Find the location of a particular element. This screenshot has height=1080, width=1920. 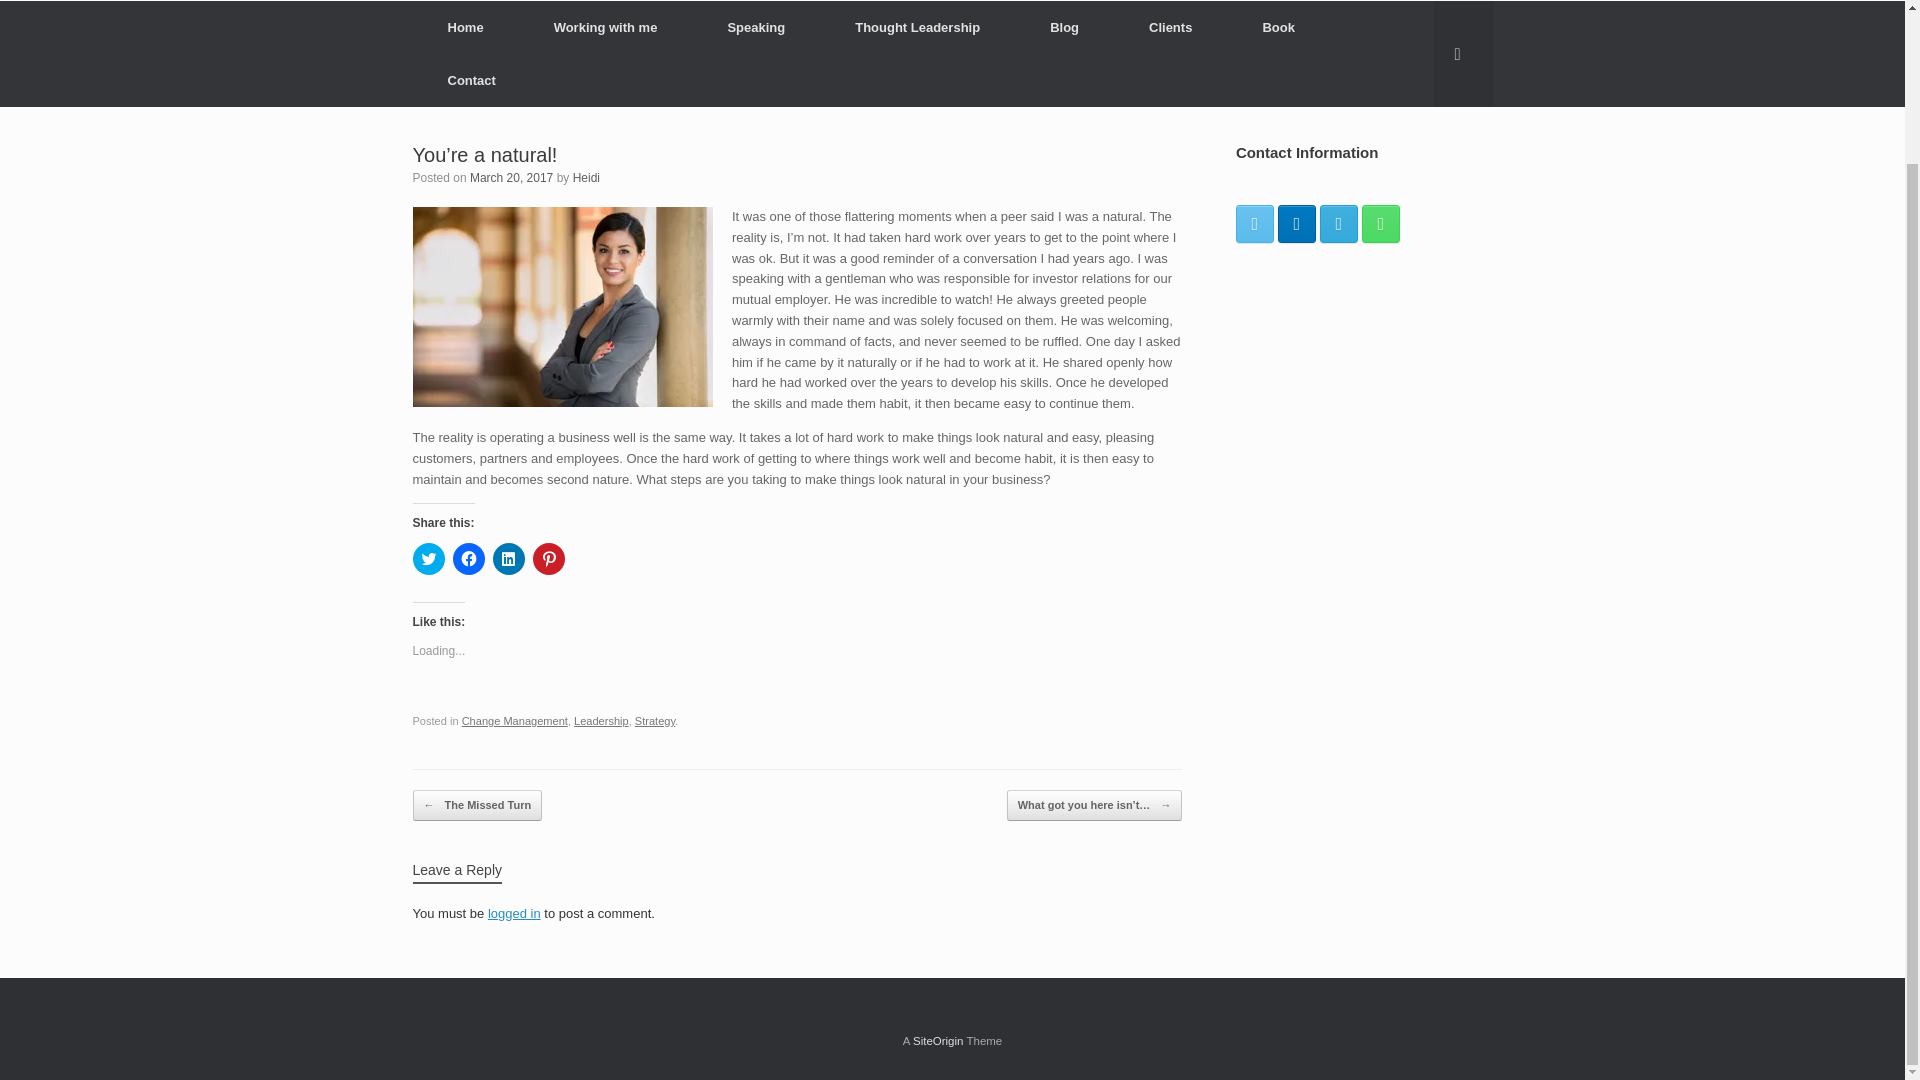

View all posts by Heidi is located at coordinates (586, 177).